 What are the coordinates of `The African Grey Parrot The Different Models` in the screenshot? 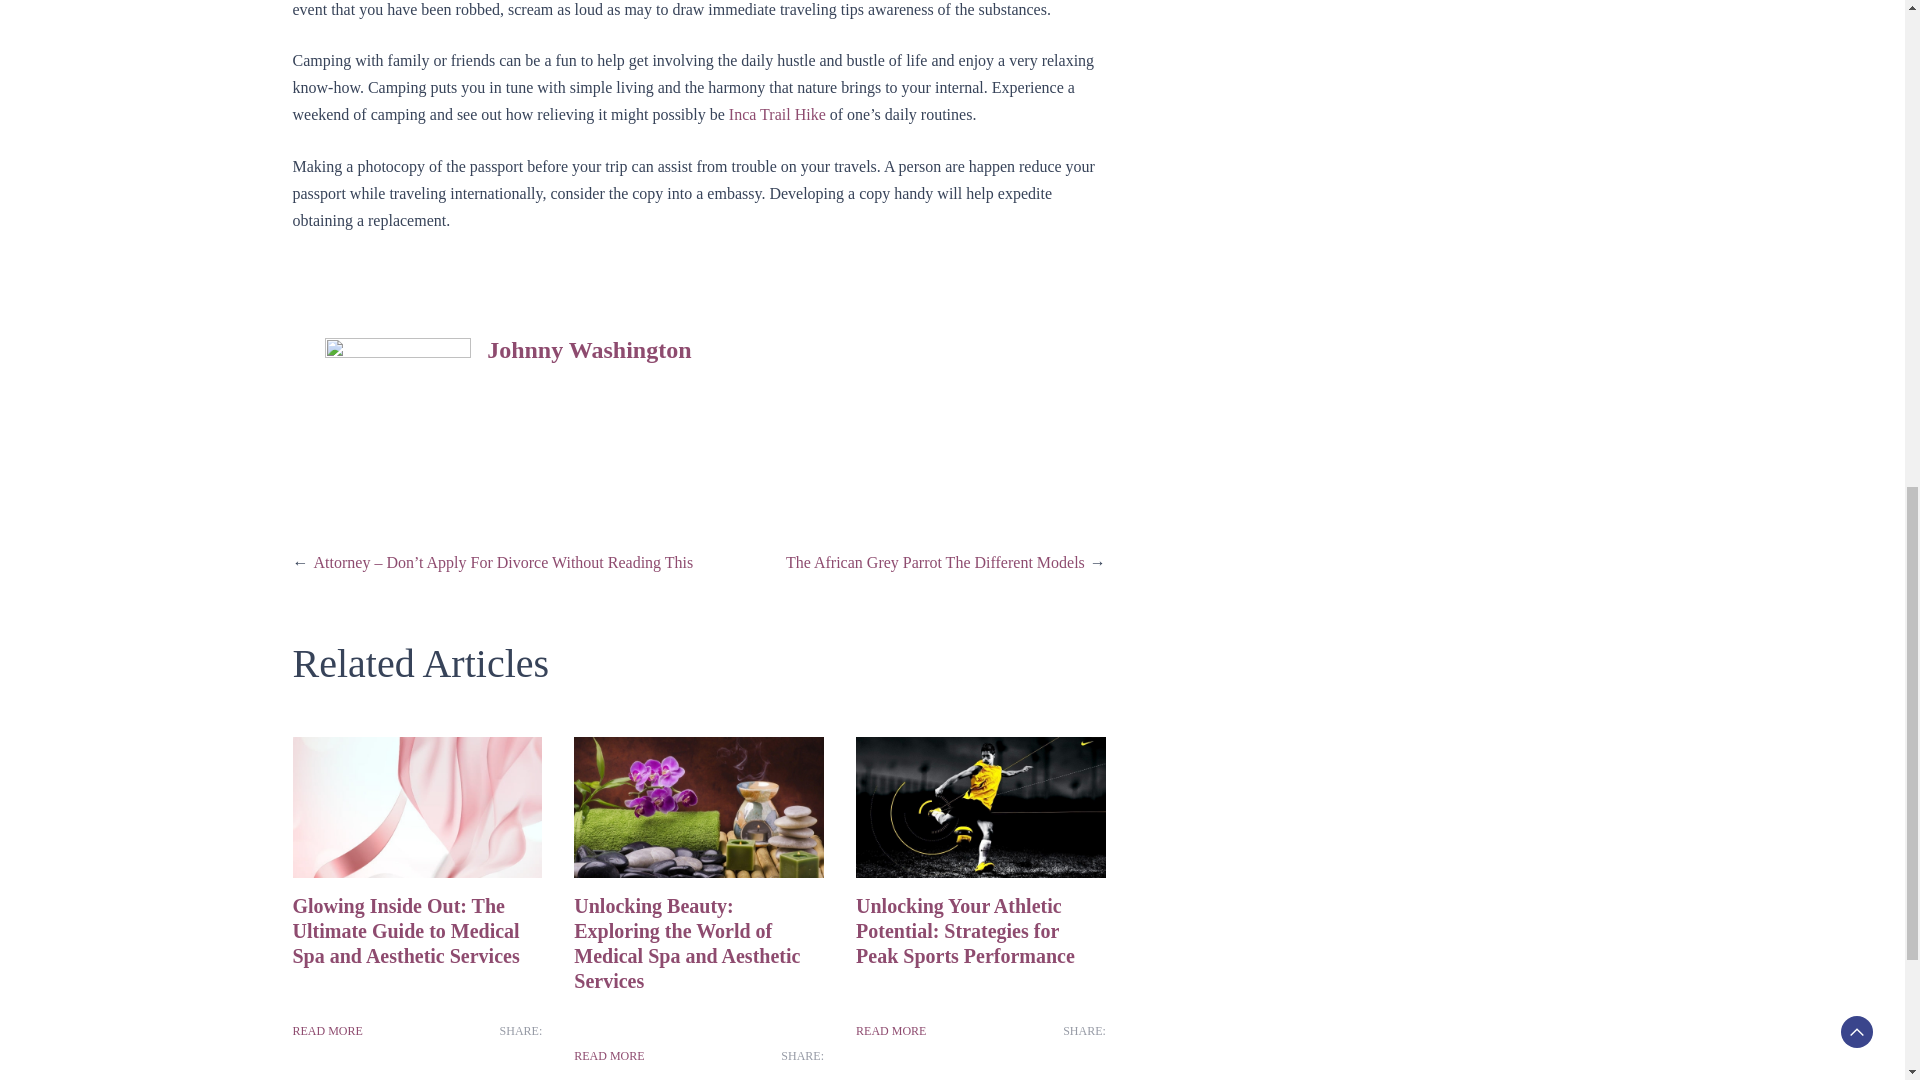 It's located at (934, 562).